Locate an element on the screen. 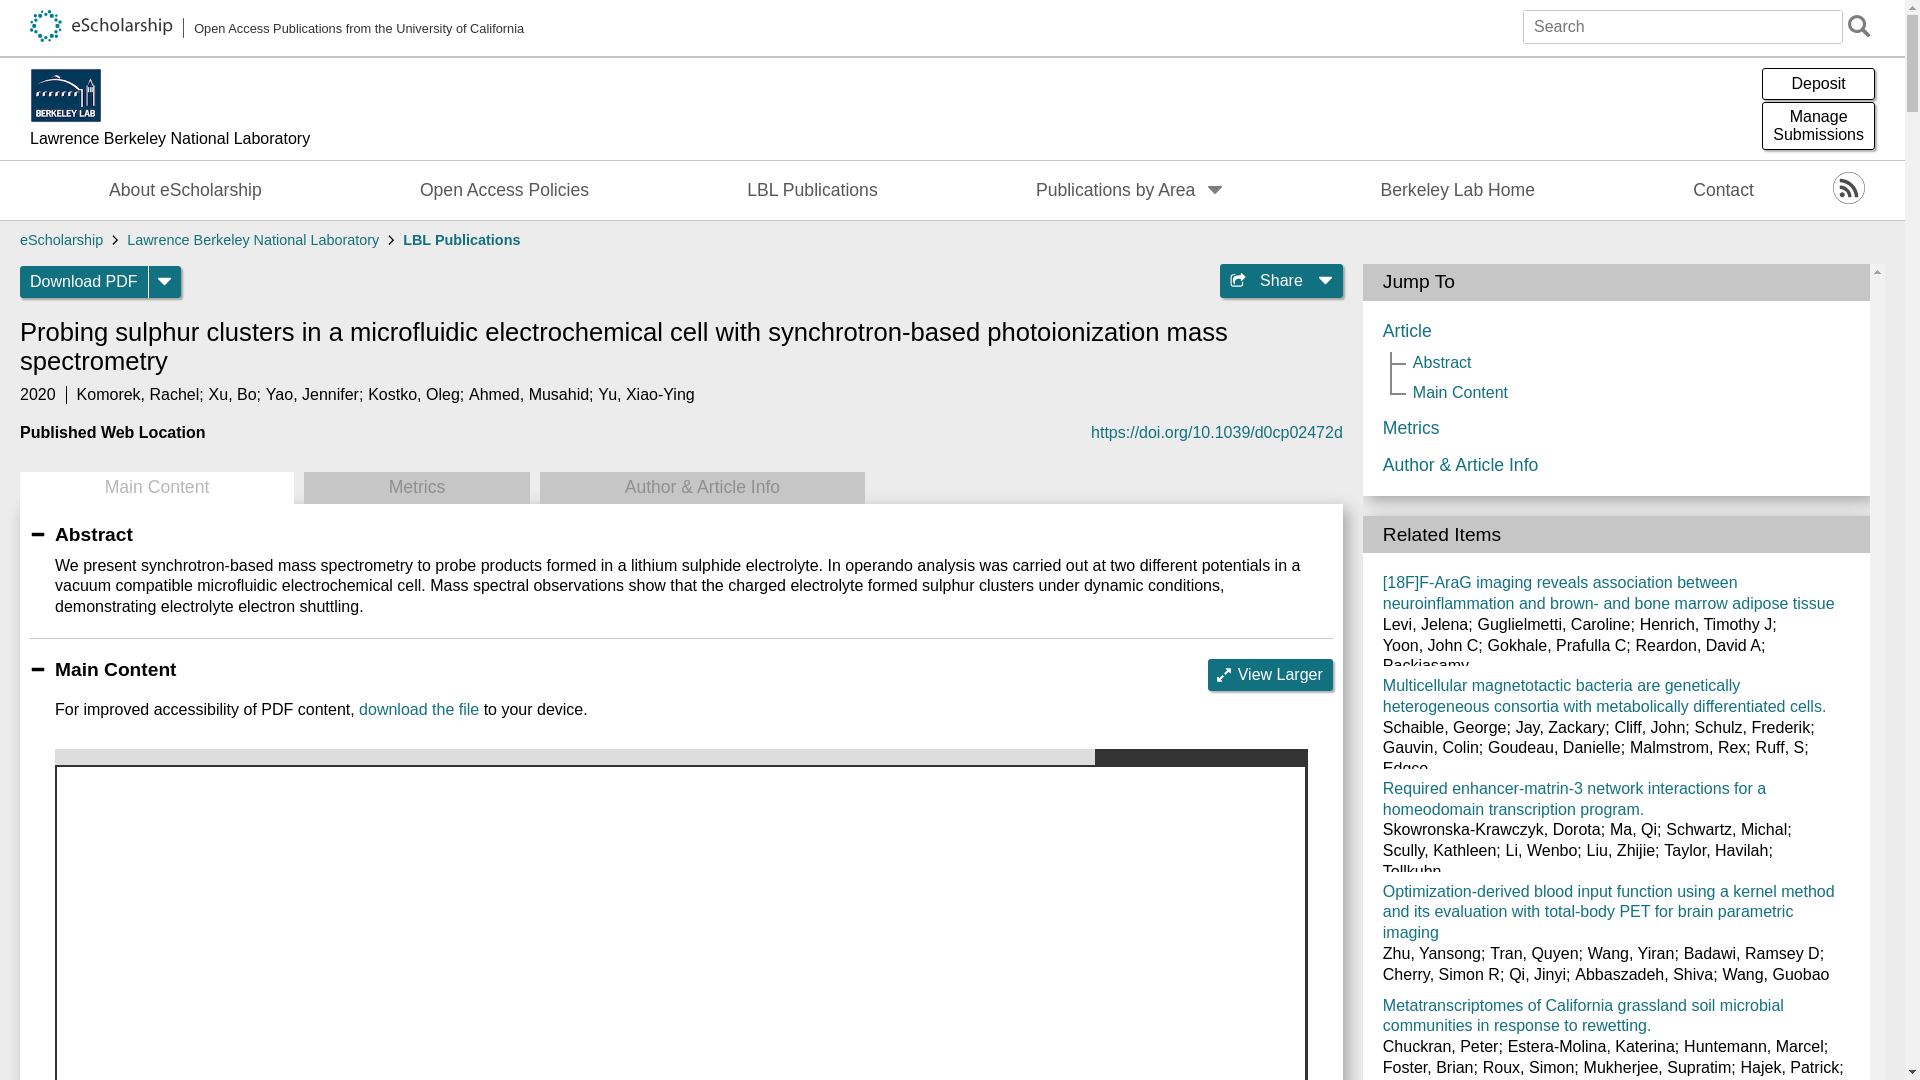 Image resolution: width=1920 pixels, height=1080 pixels. Berkeley Lab Home is located at coordinates (1458, 190).